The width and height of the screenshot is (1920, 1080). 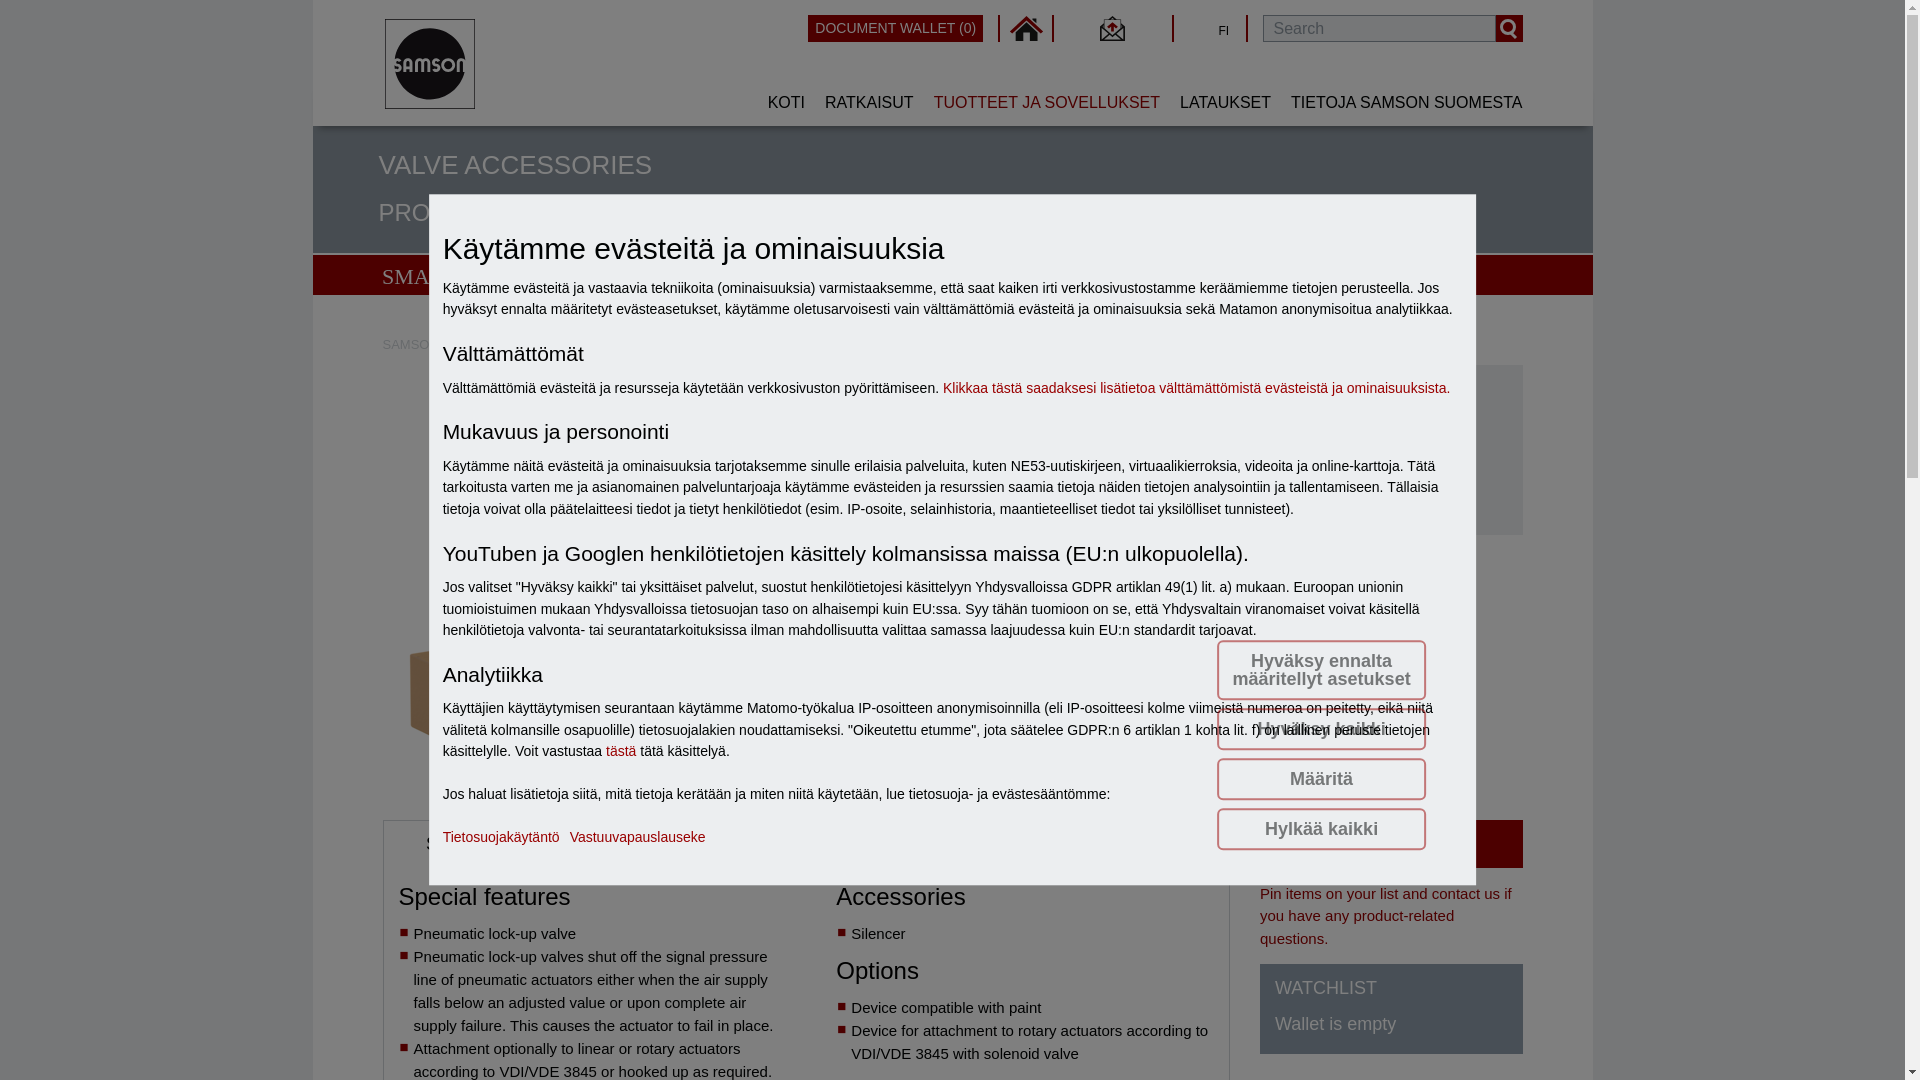 What do you see at coordinates (1026, 28) in the screenshot?
I see `Home` at bounding box center [1026, 28].